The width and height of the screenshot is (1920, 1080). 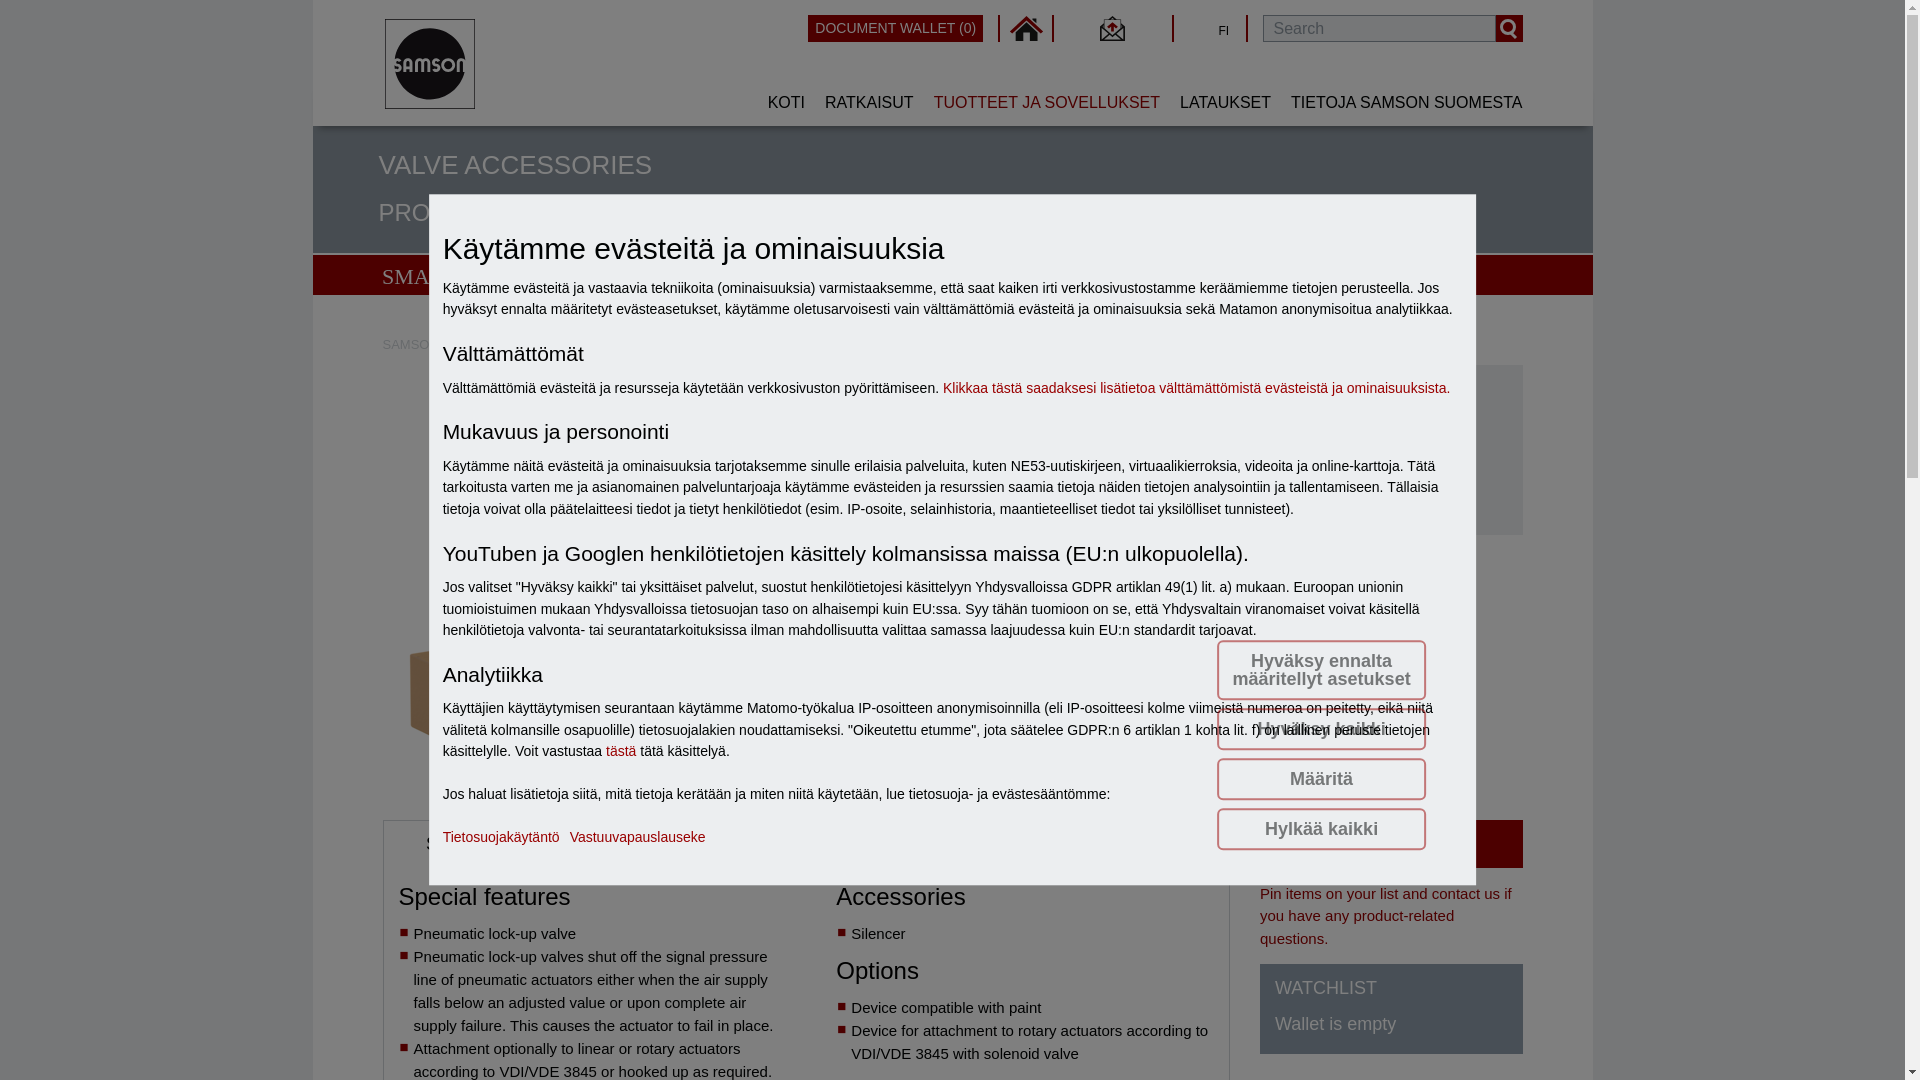 What do you see at coordinates (1026, 28) in the screenshot?
I see `Home` at bounding box center [1026, 28].